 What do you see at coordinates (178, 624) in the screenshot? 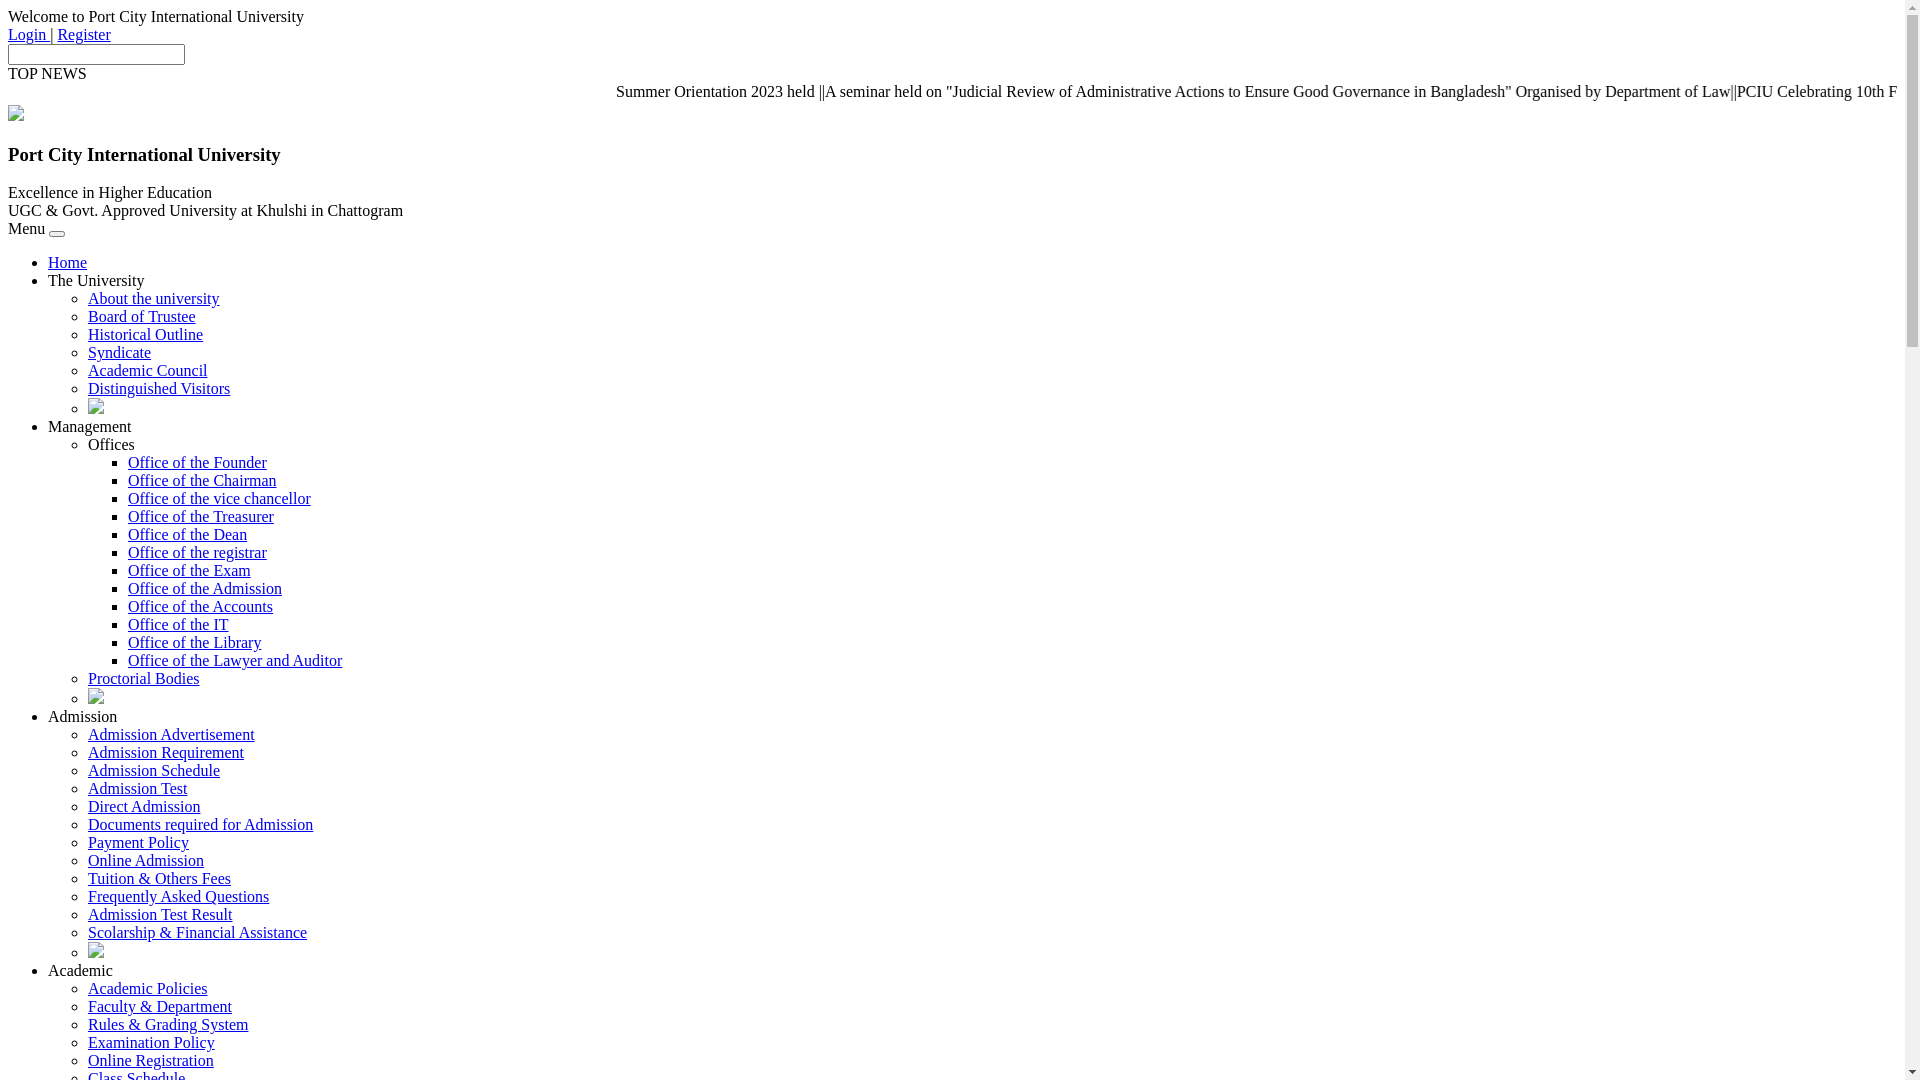
I see `Office of the IT` at bounding box center [178, 624].